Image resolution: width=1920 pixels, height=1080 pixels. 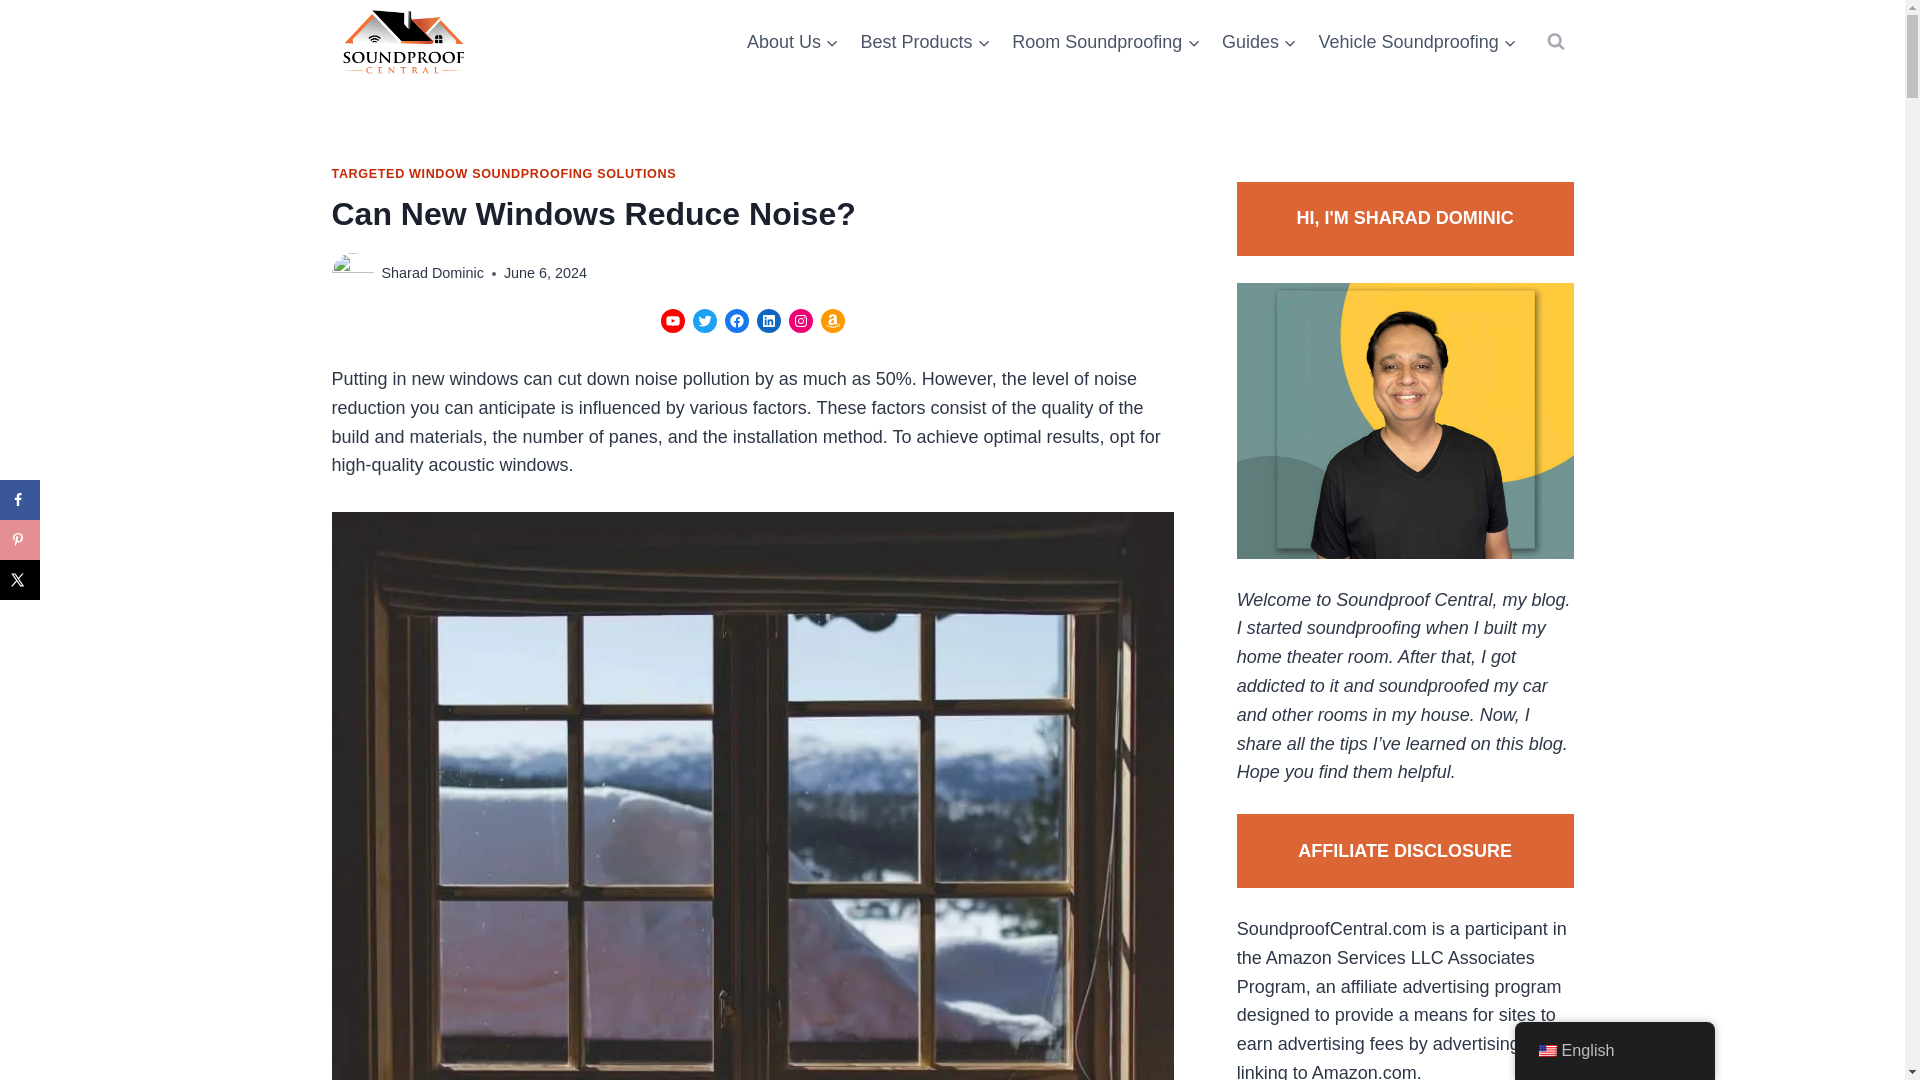 I want to click on Vehicle Soundproofing, so click(x=1418, y=42).